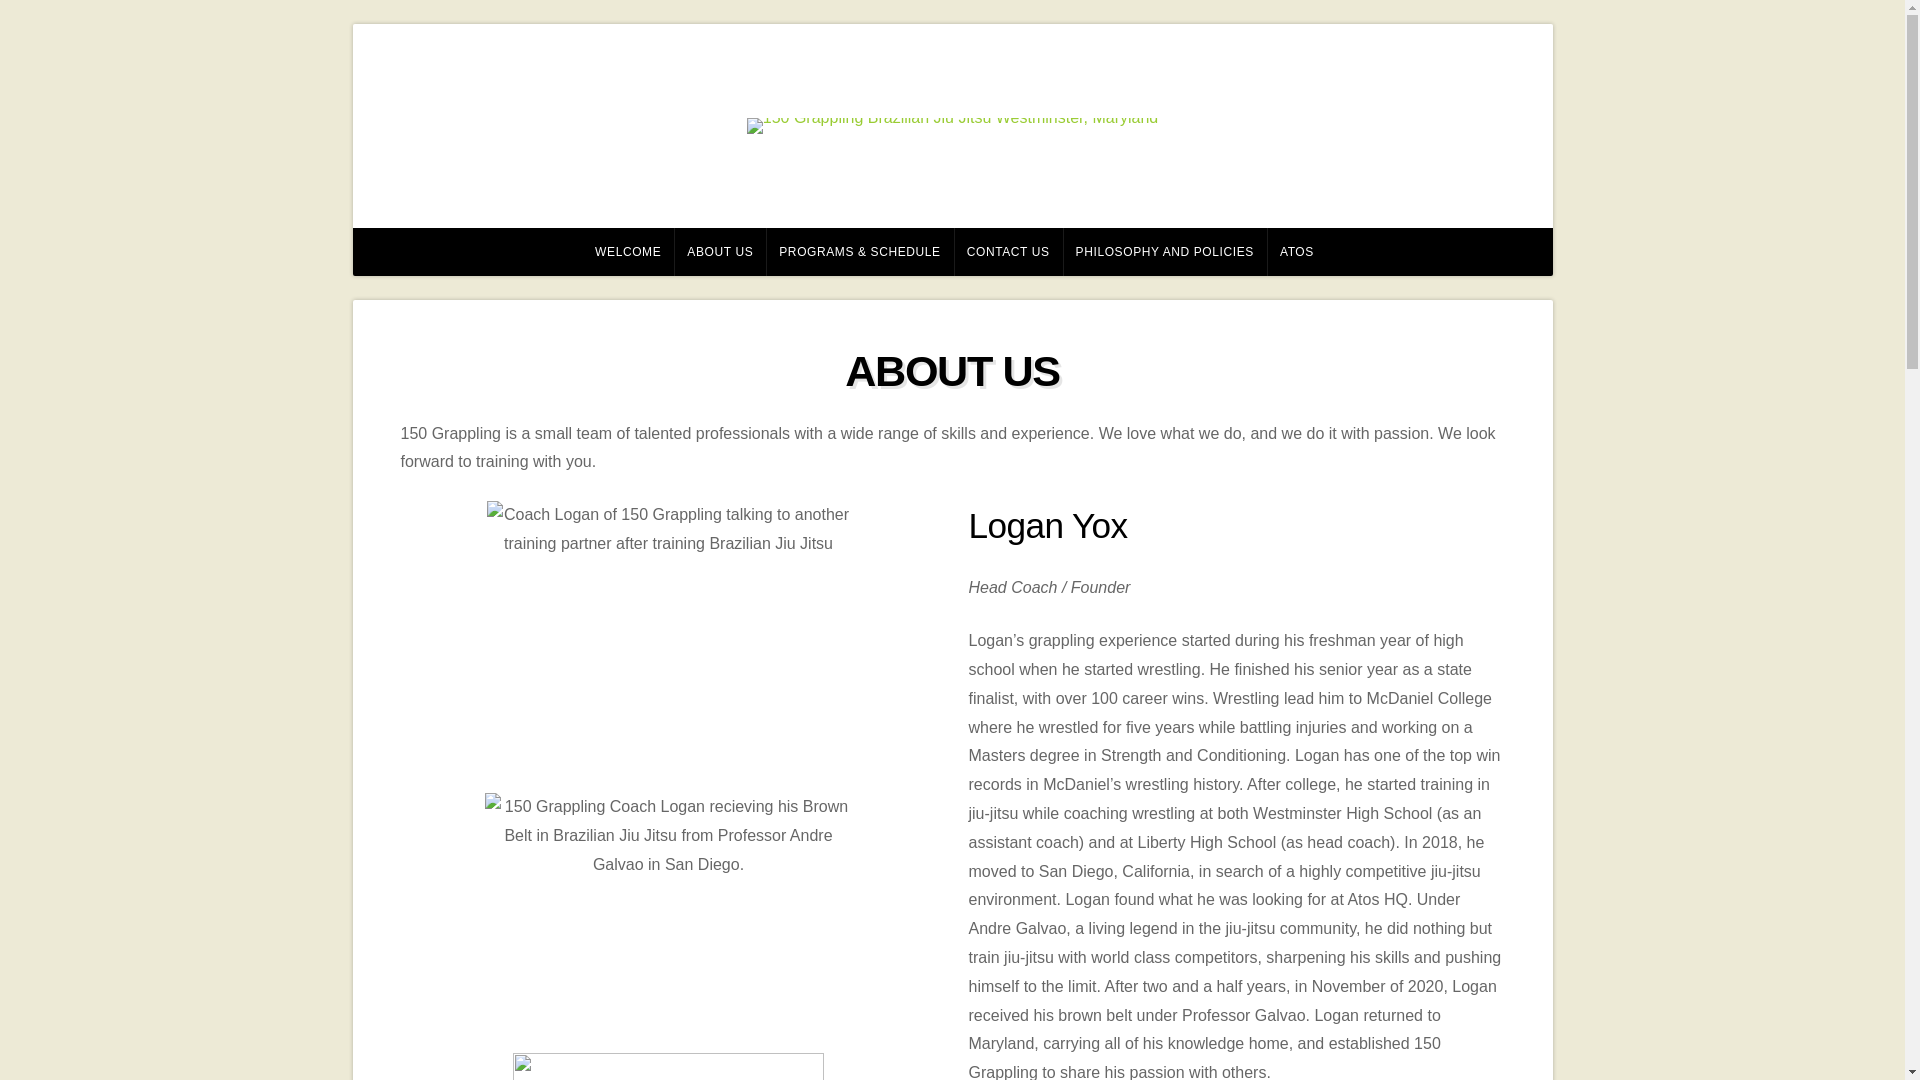  What do you see at coordinates (1296, 252) in the screenshot?
I see `ATOS` at bounding box center [1296, 252].